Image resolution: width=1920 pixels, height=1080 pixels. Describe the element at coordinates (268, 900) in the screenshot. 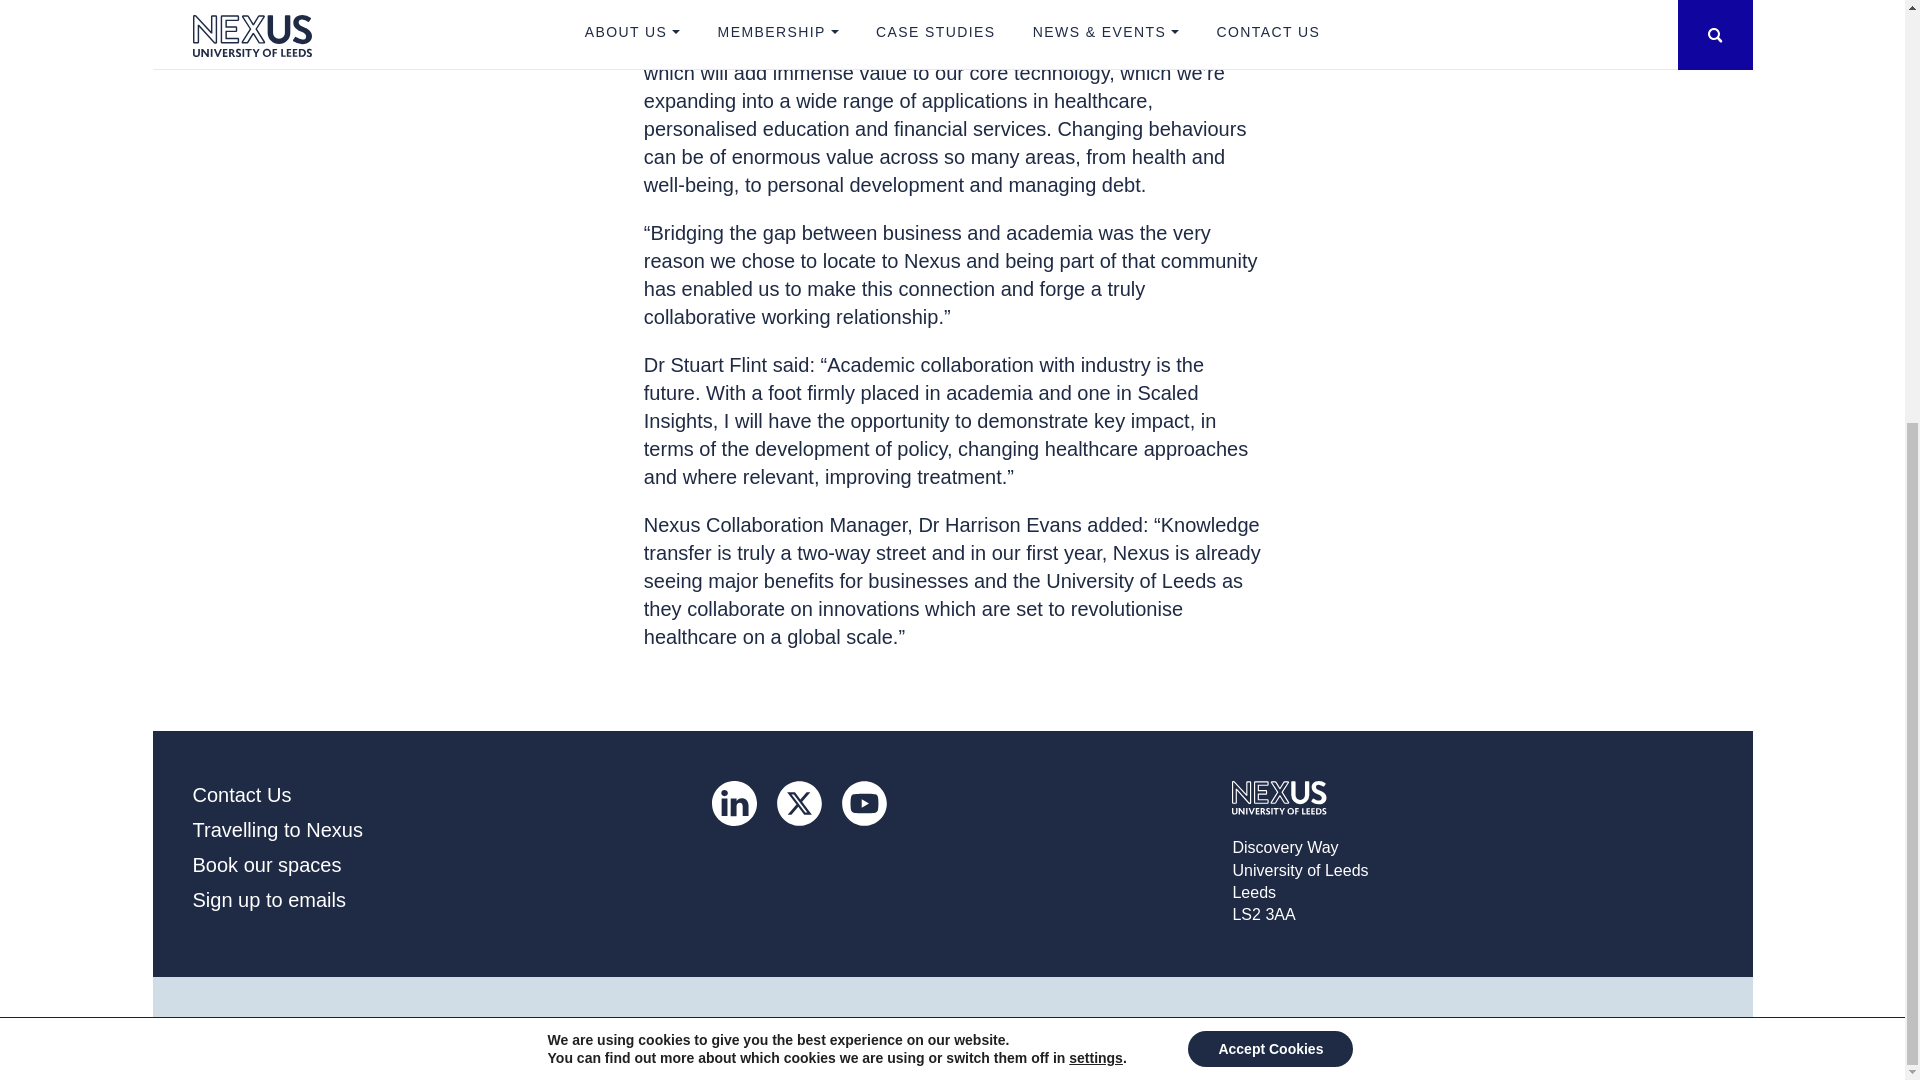

I see `Sign up to emails` at that location.